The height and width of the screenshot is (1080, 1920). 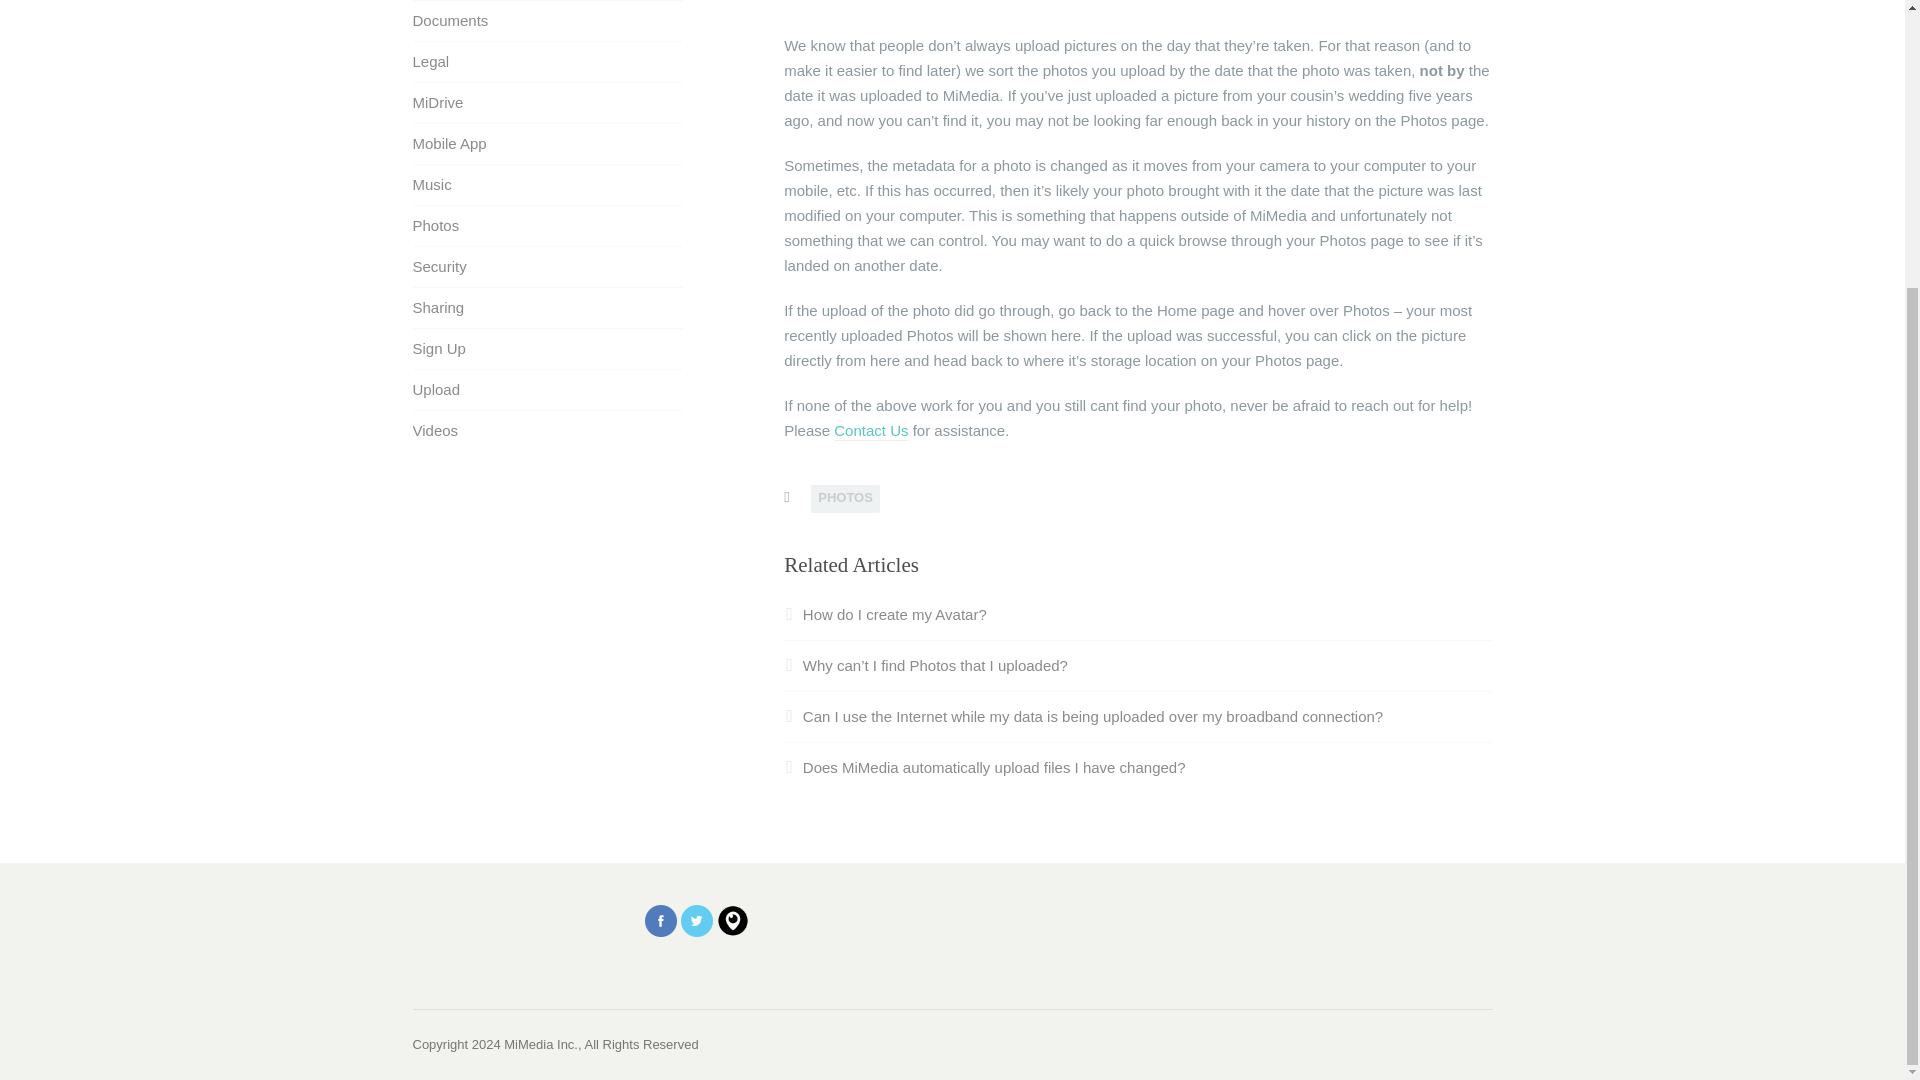 I want to click on How do I create my Avatar?, so click(x=884, y=614).